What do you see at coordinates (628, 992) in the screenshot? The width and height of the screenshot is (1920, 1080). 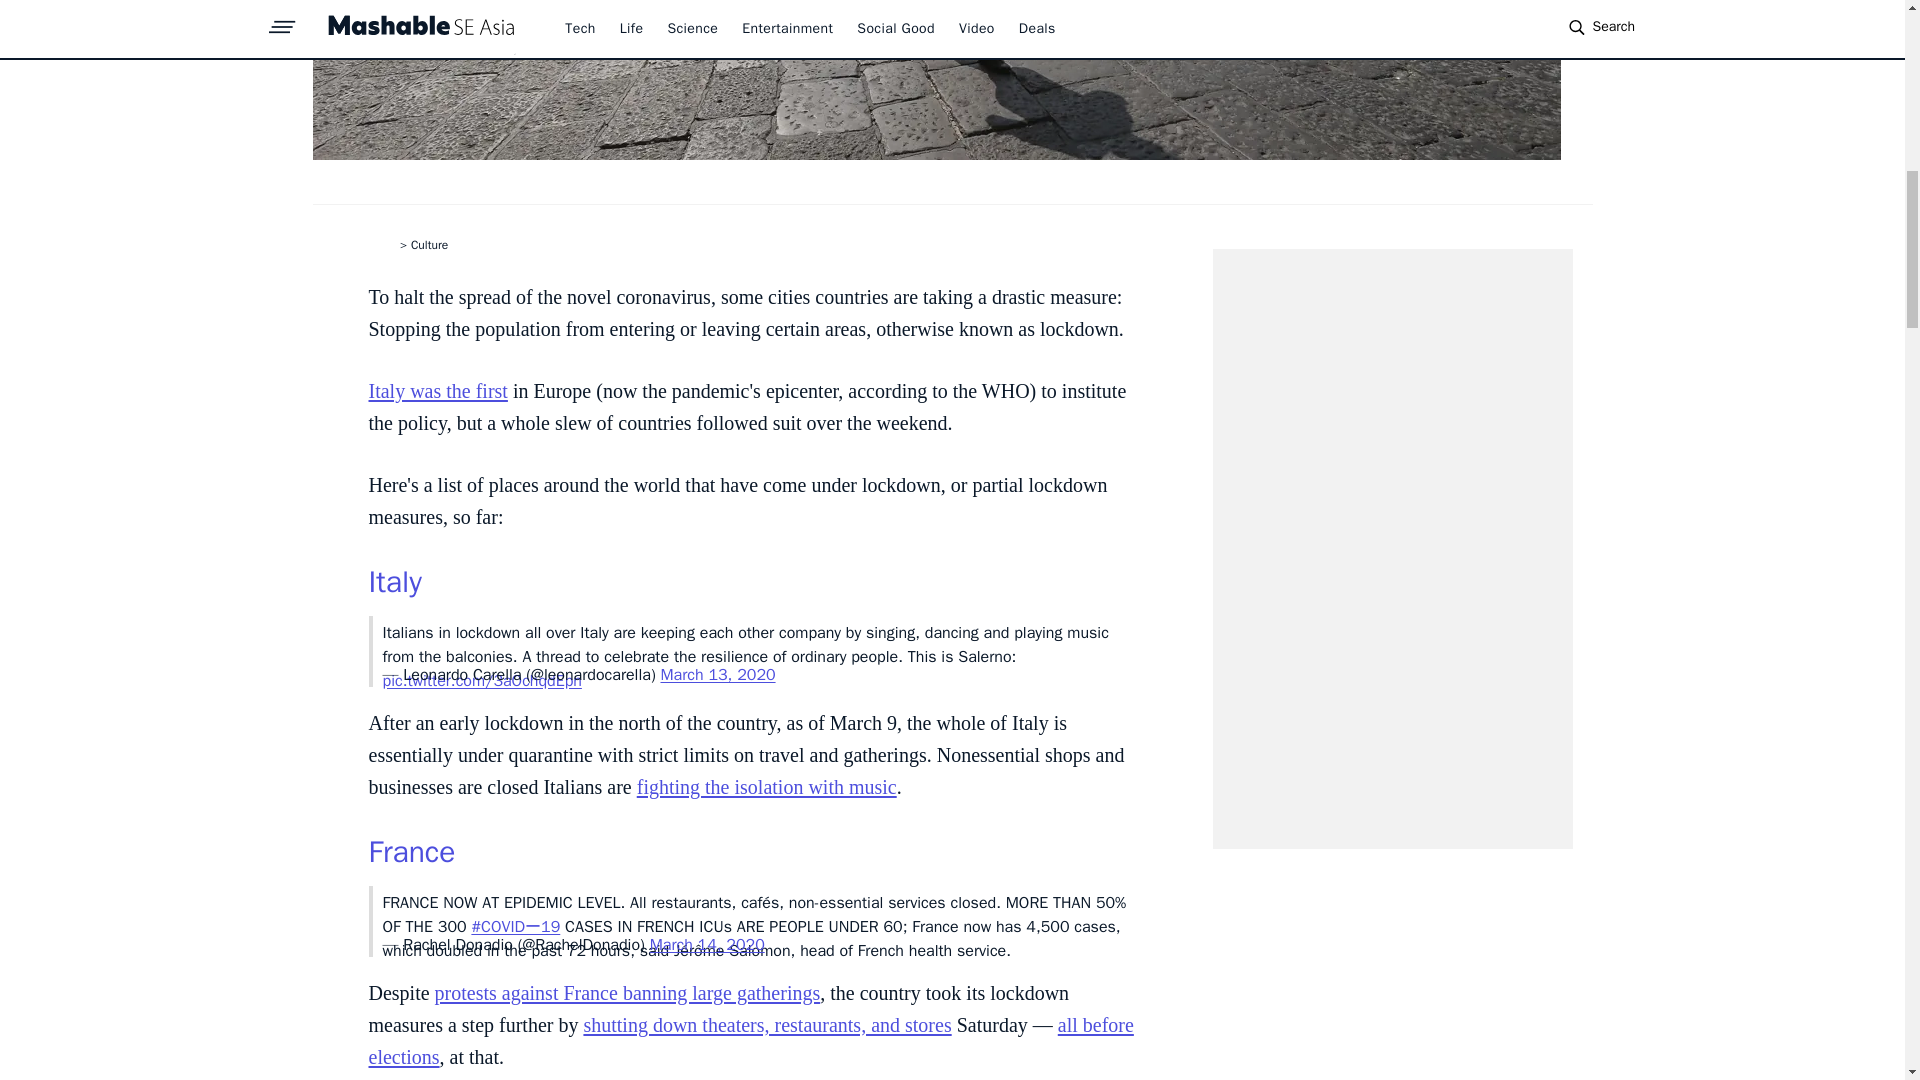 I see `protests against France banning large gatherings` at bounding box center [628, 992].